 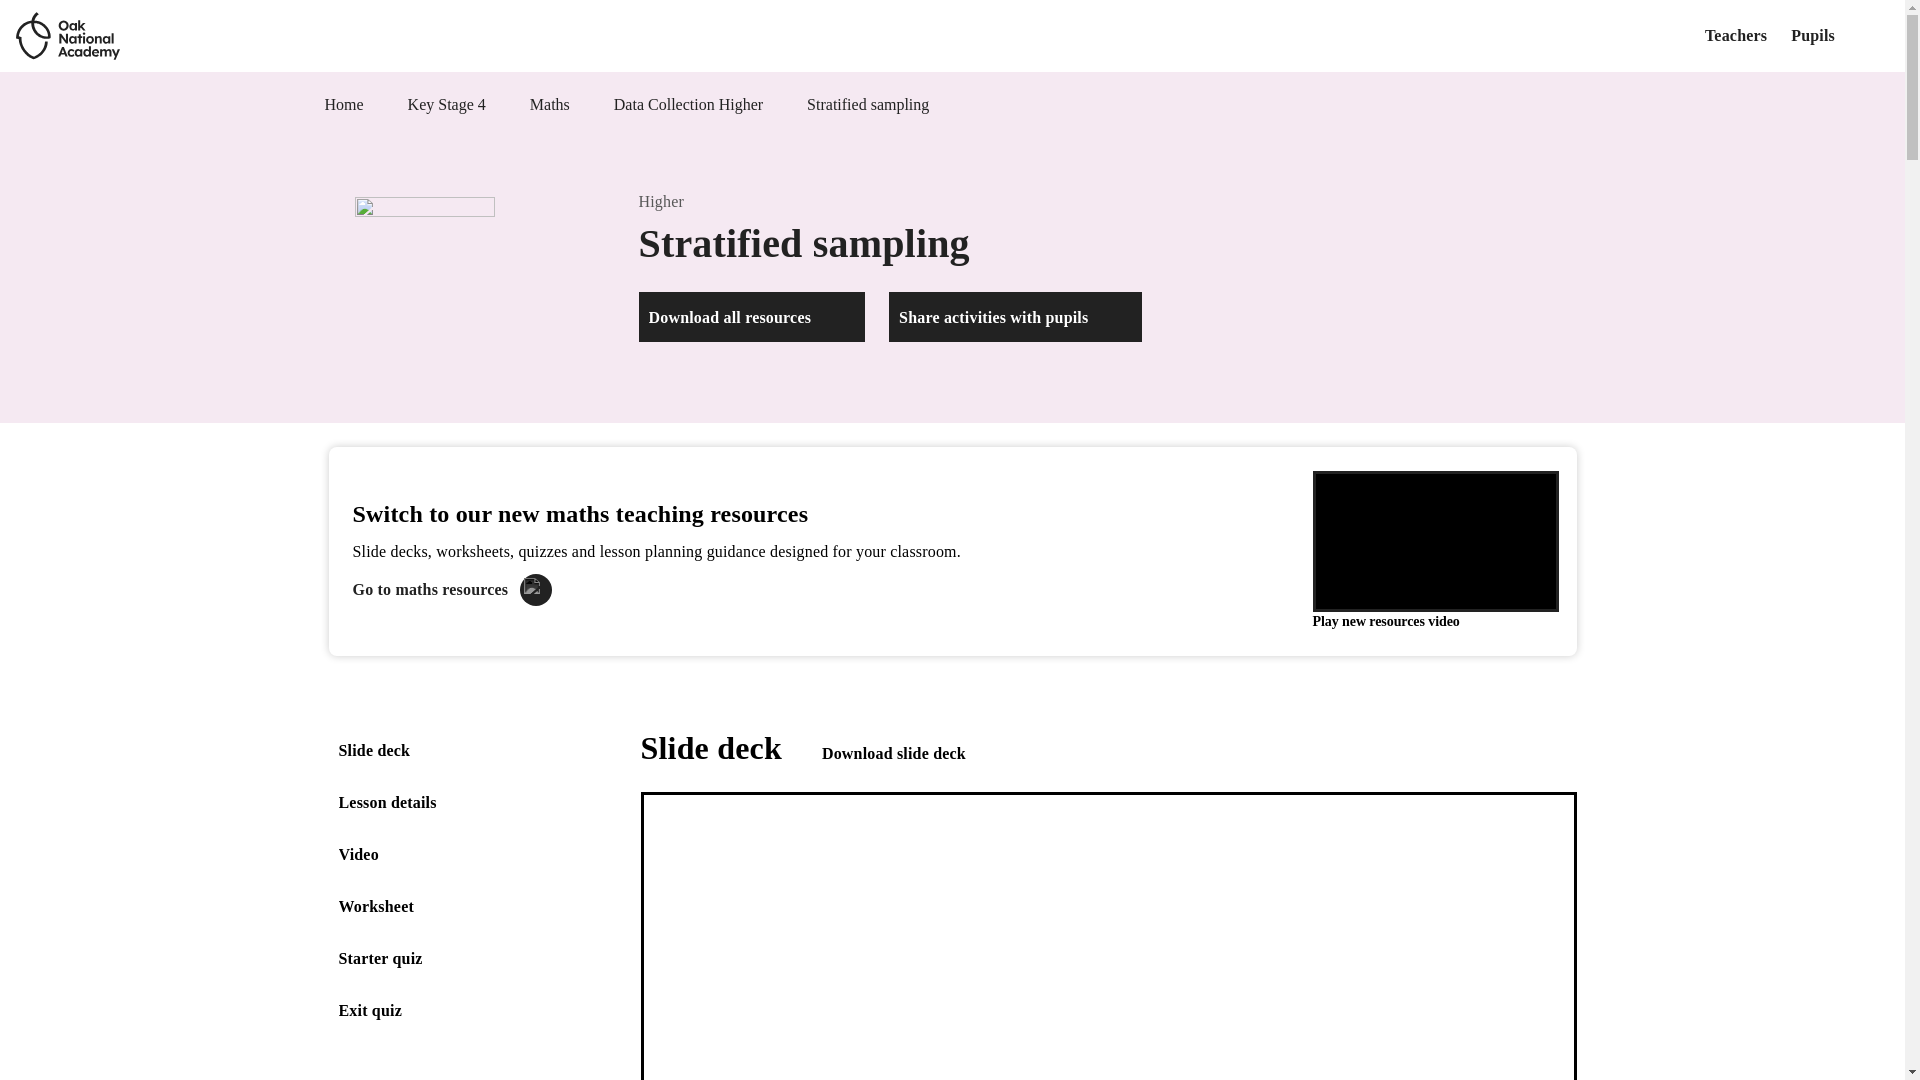 I want to click on Home, so click(x=343, y=104).